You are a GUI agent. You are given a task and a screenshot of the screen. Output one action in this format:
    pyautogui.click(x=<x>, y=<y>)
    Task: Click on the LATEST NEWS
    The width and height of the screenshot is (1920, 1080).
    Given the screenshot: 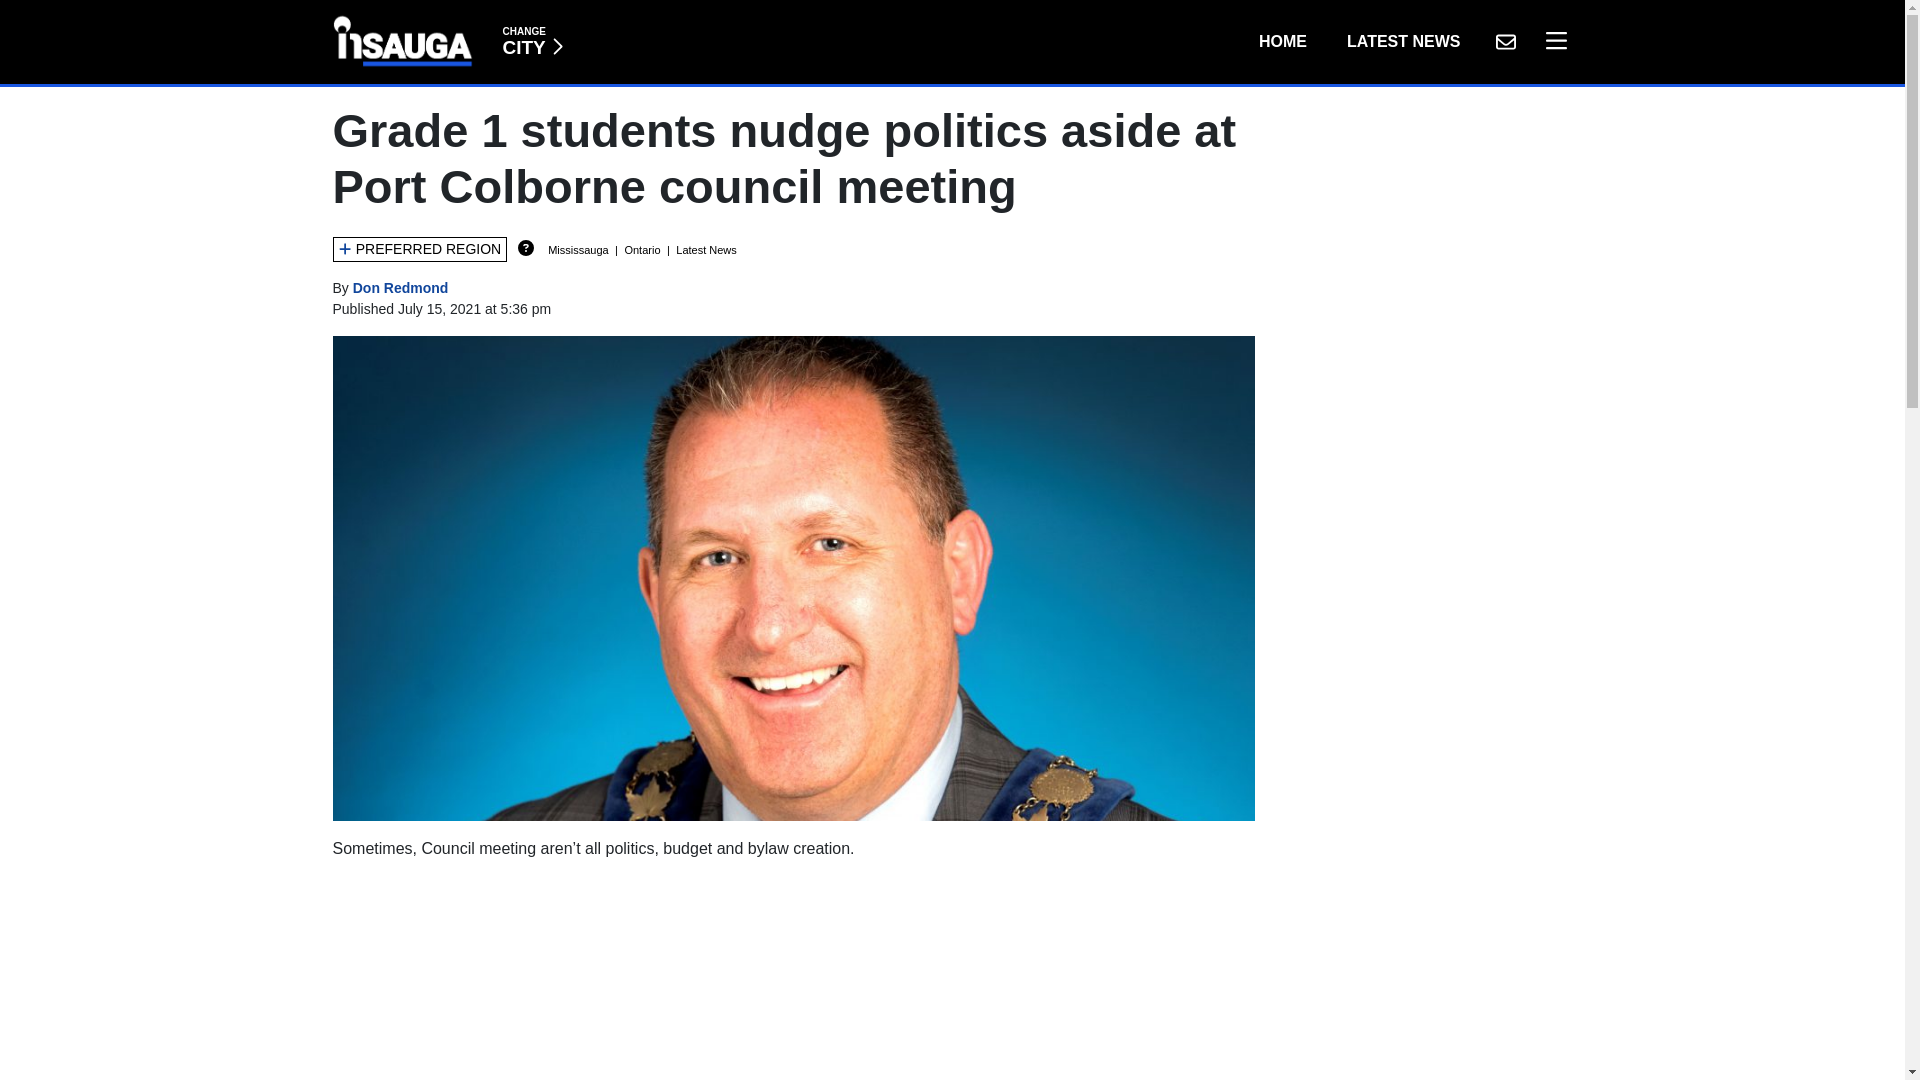 What is the action you would take?
    pyautogui.click(x=532, y=41)
    